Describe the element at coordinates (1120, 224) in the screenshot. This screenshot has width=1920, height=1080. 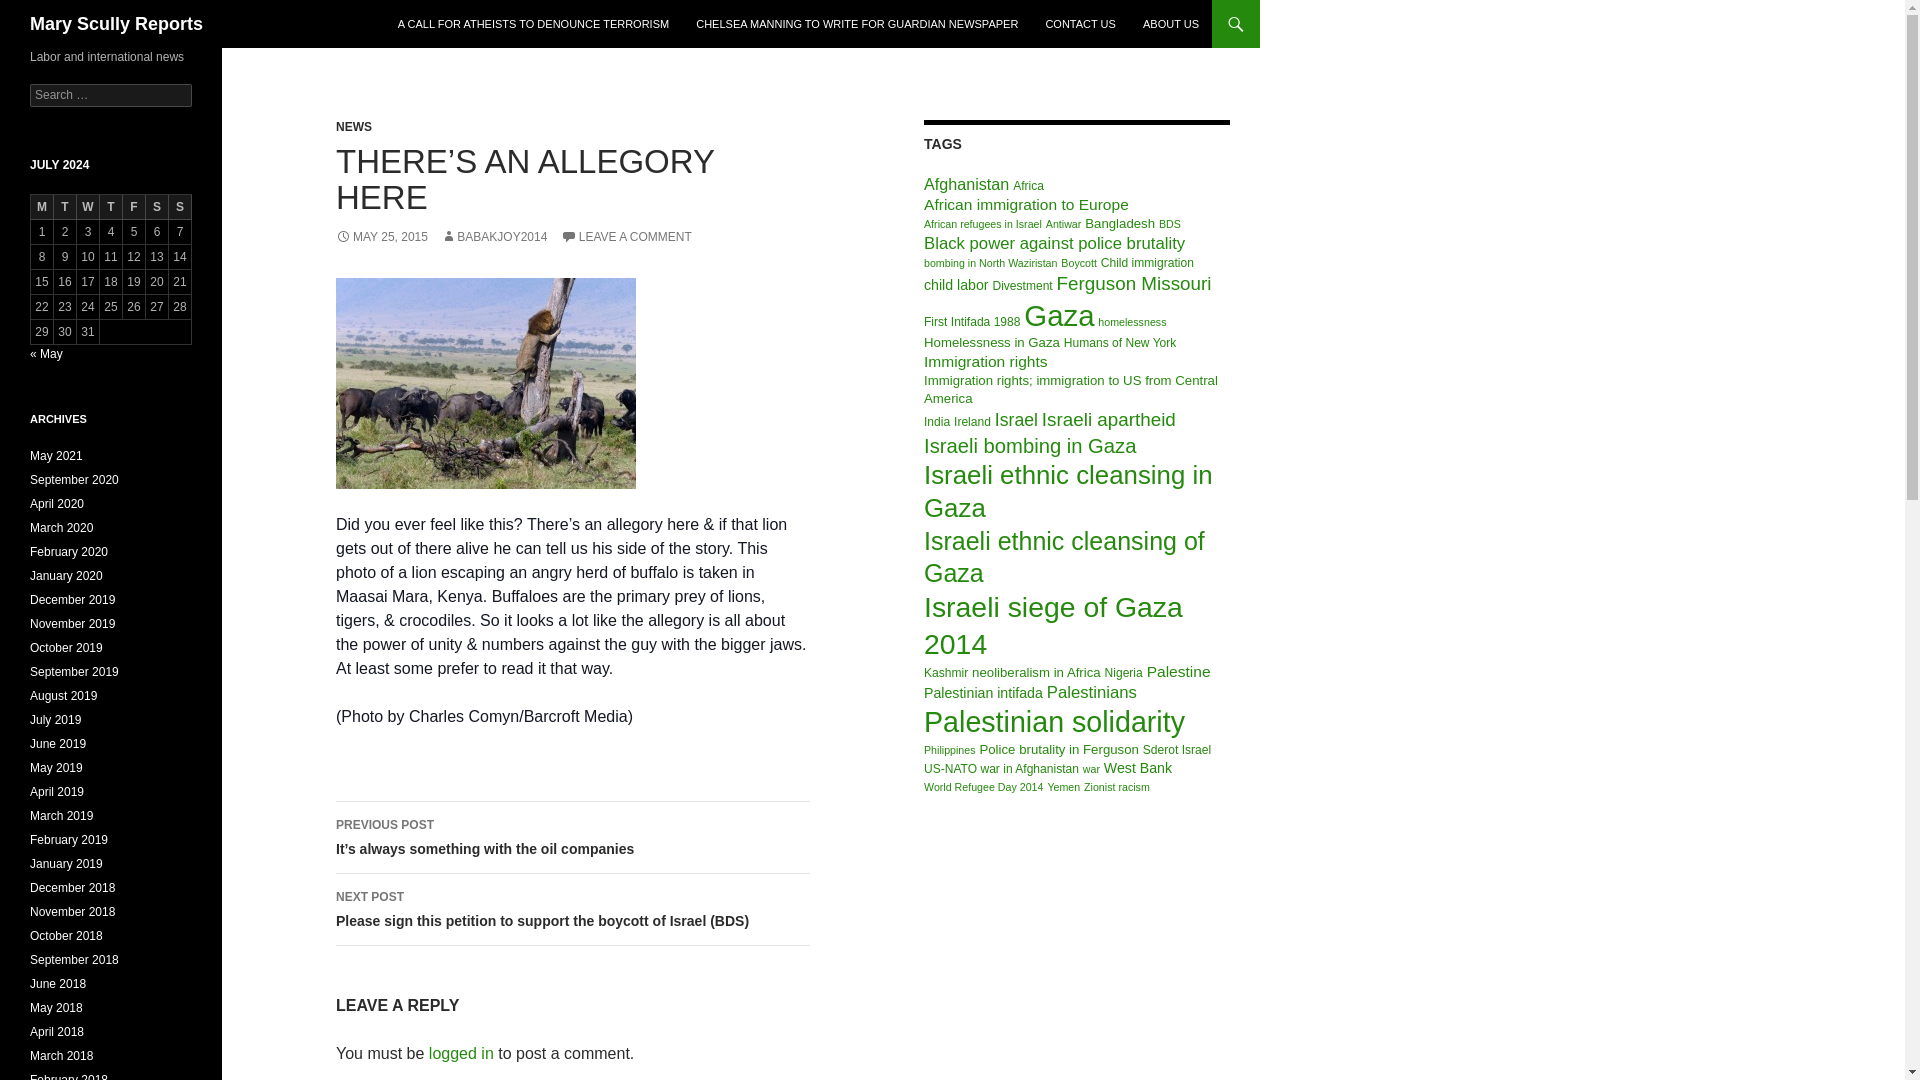
I see `Bangladesh` at that location.